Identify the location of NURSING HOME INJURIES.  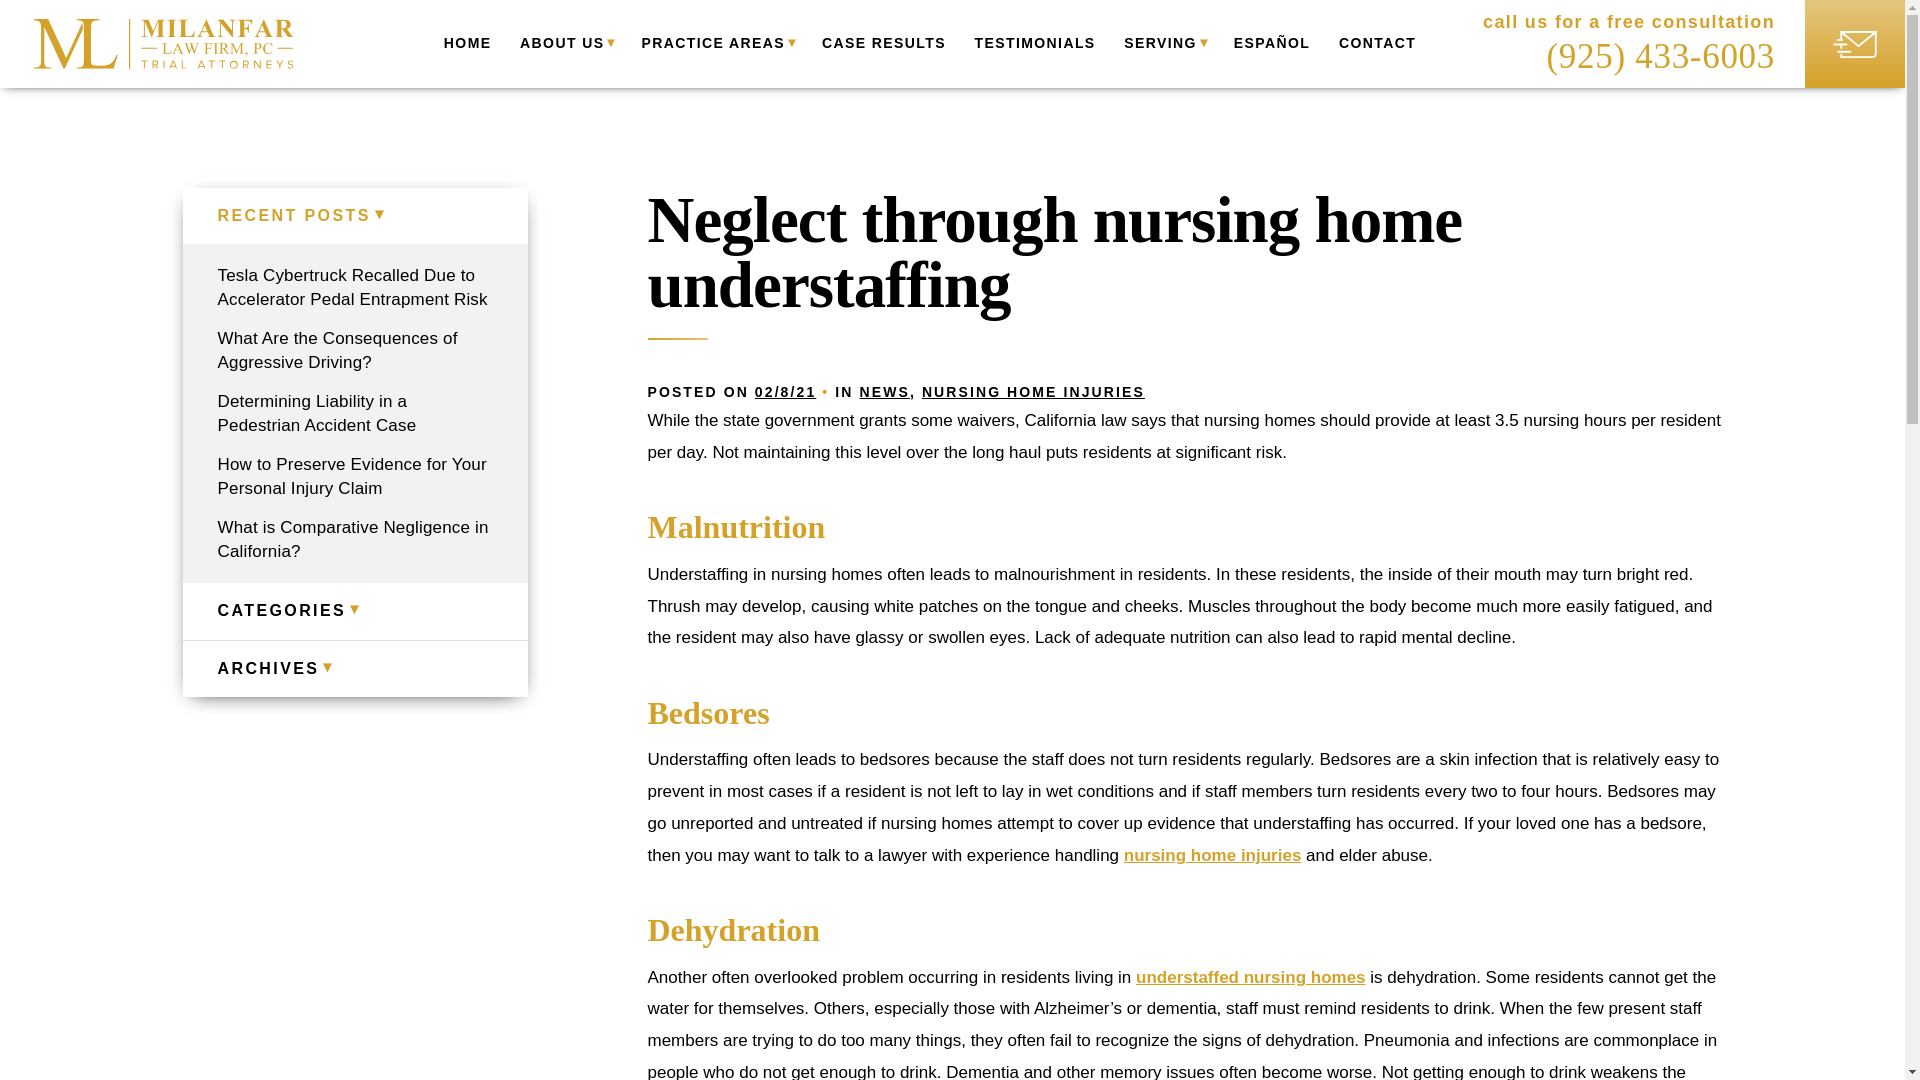
(1032, 392).